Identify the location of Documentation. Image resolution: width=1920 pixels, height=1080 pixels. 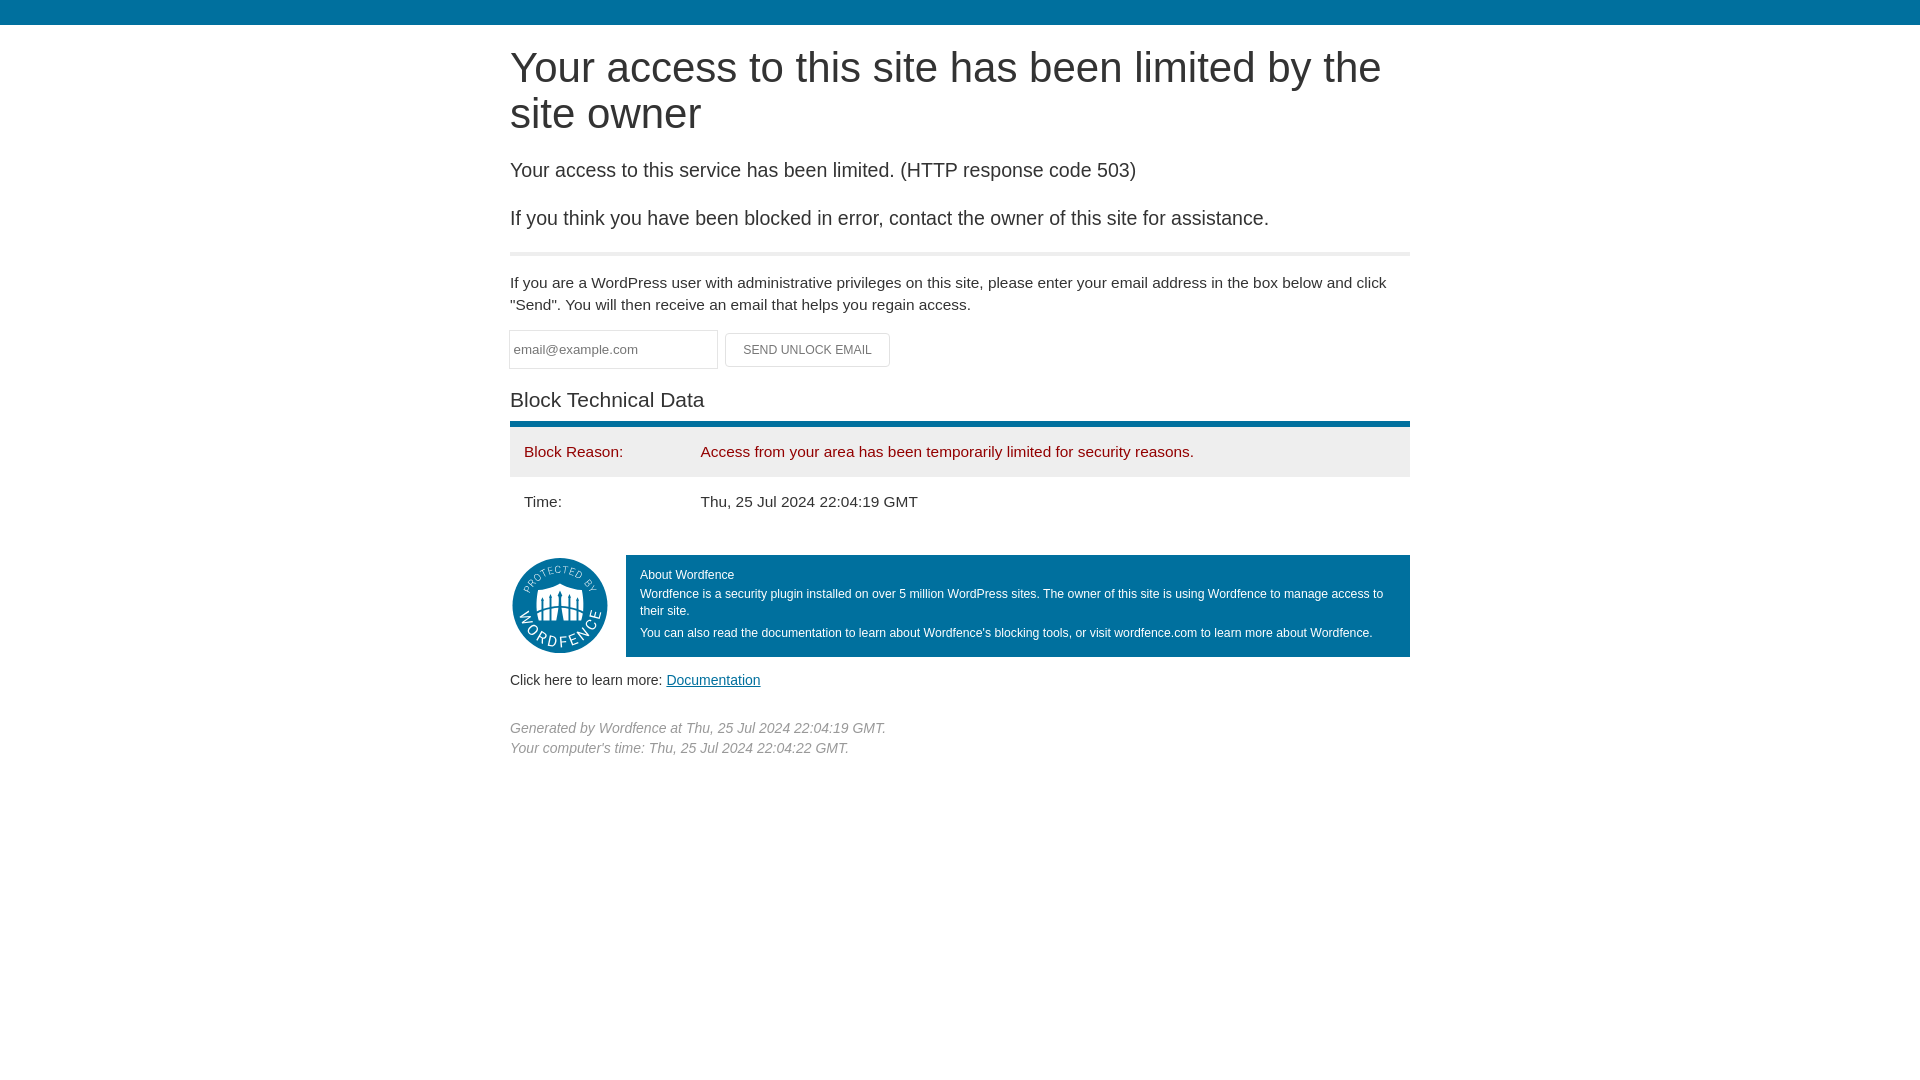
(713, 679).